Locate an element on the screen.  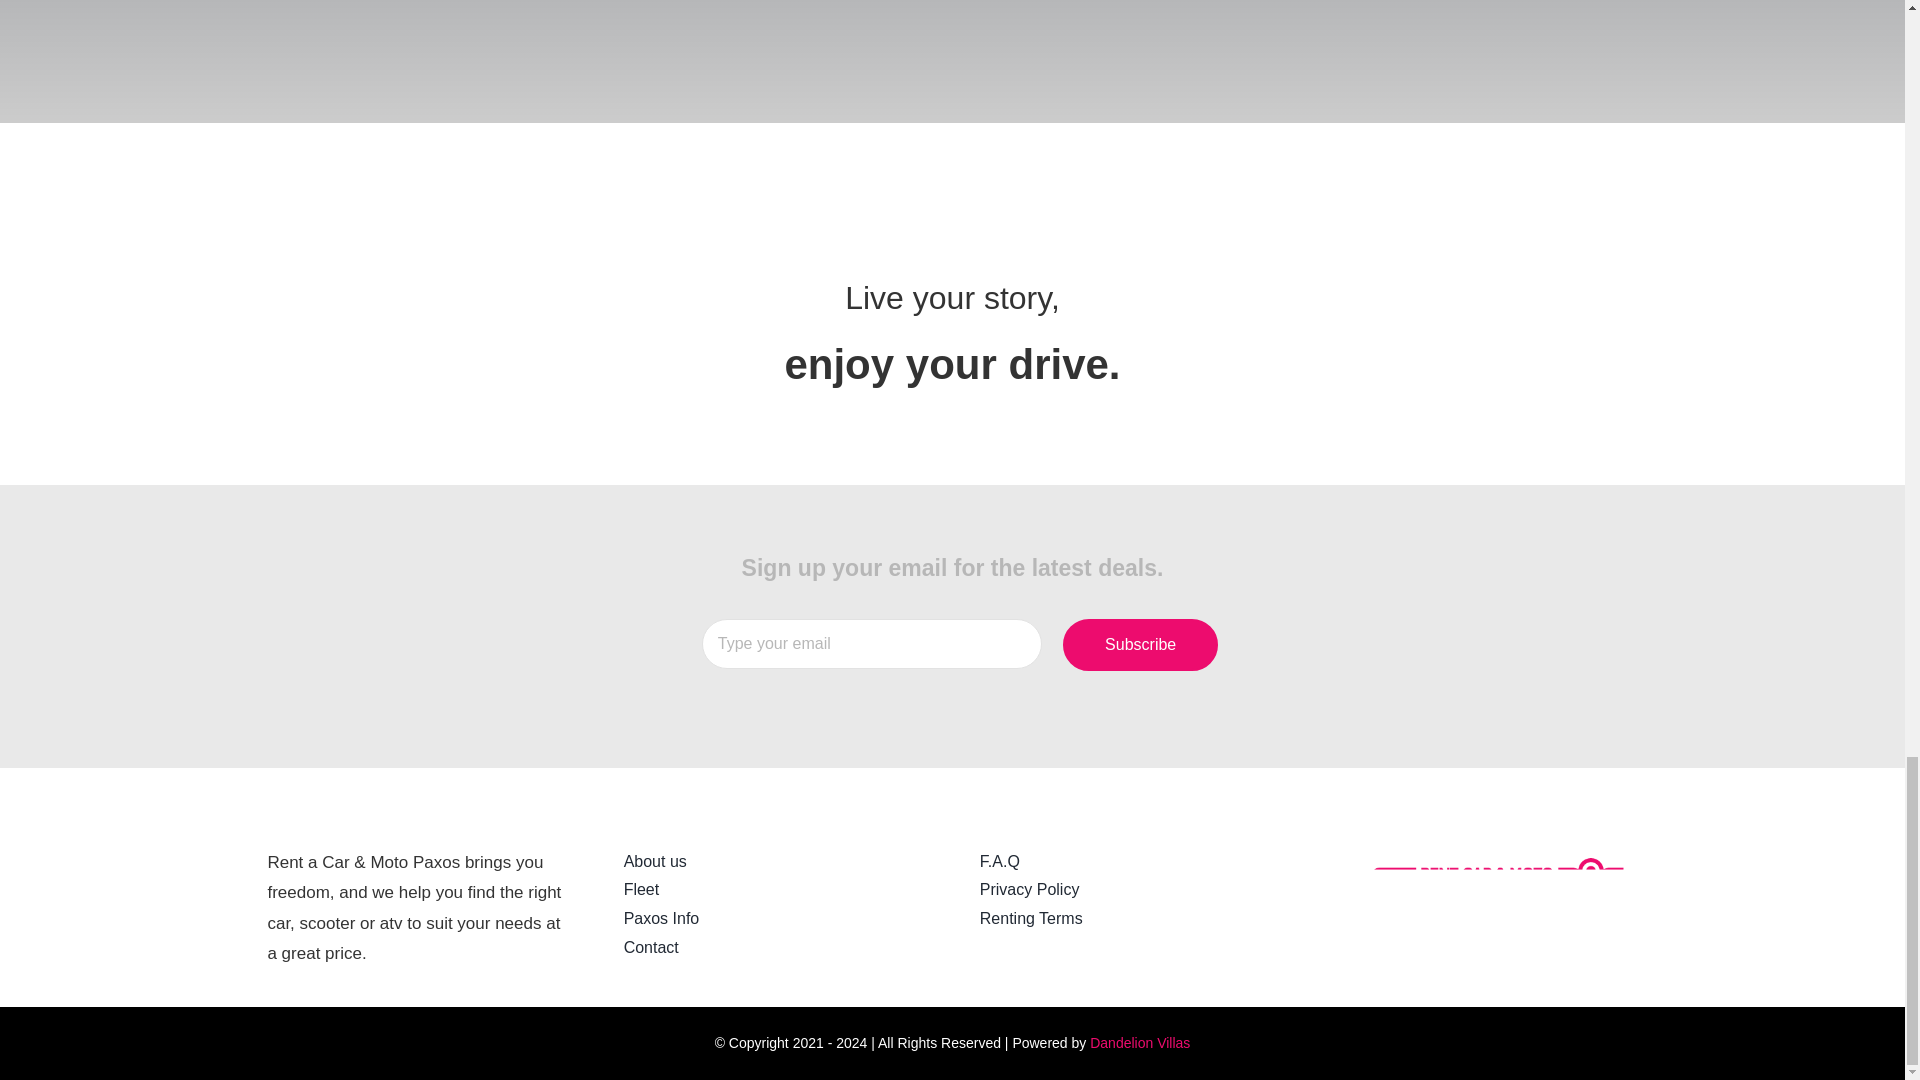
Privacy Policy is located at coordinates (1130, 890).